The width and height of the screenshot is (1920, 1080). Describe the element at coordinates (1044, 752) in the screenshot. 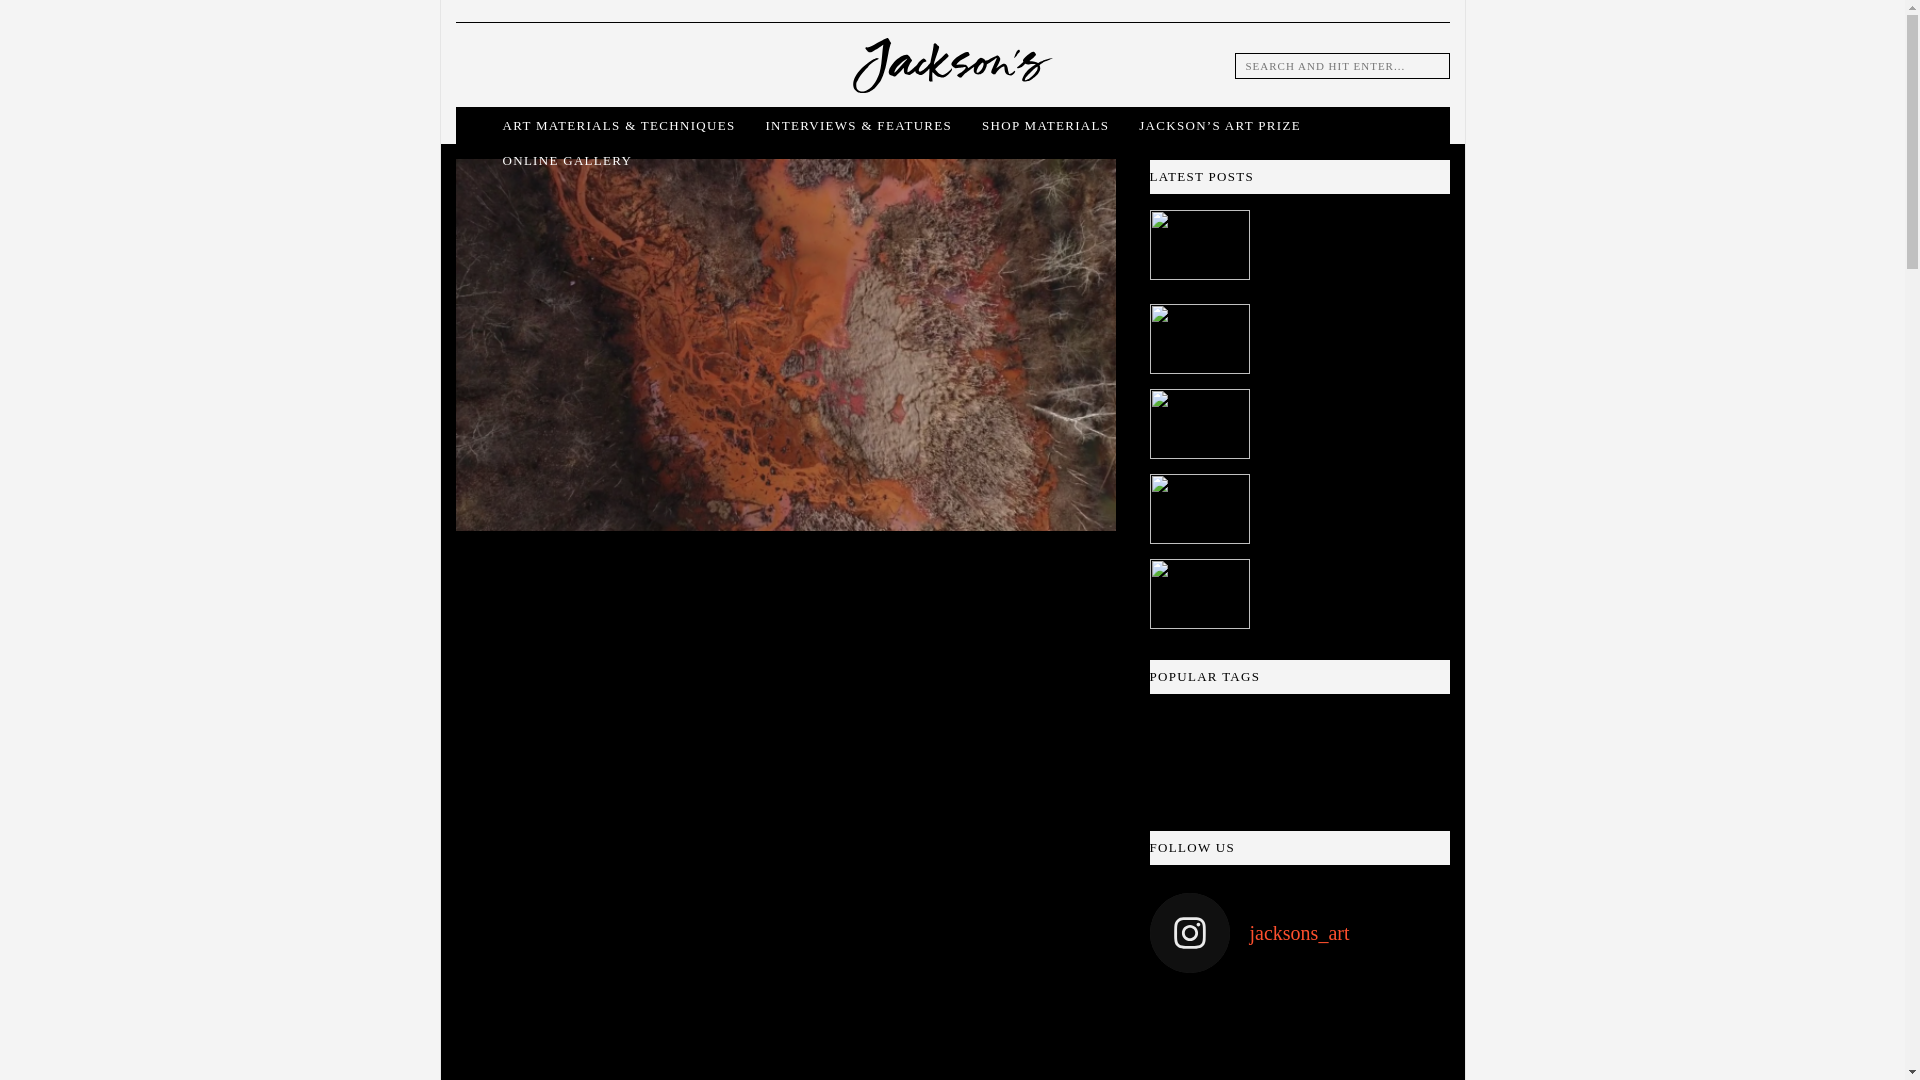

I see `Kickstarter` at that location.